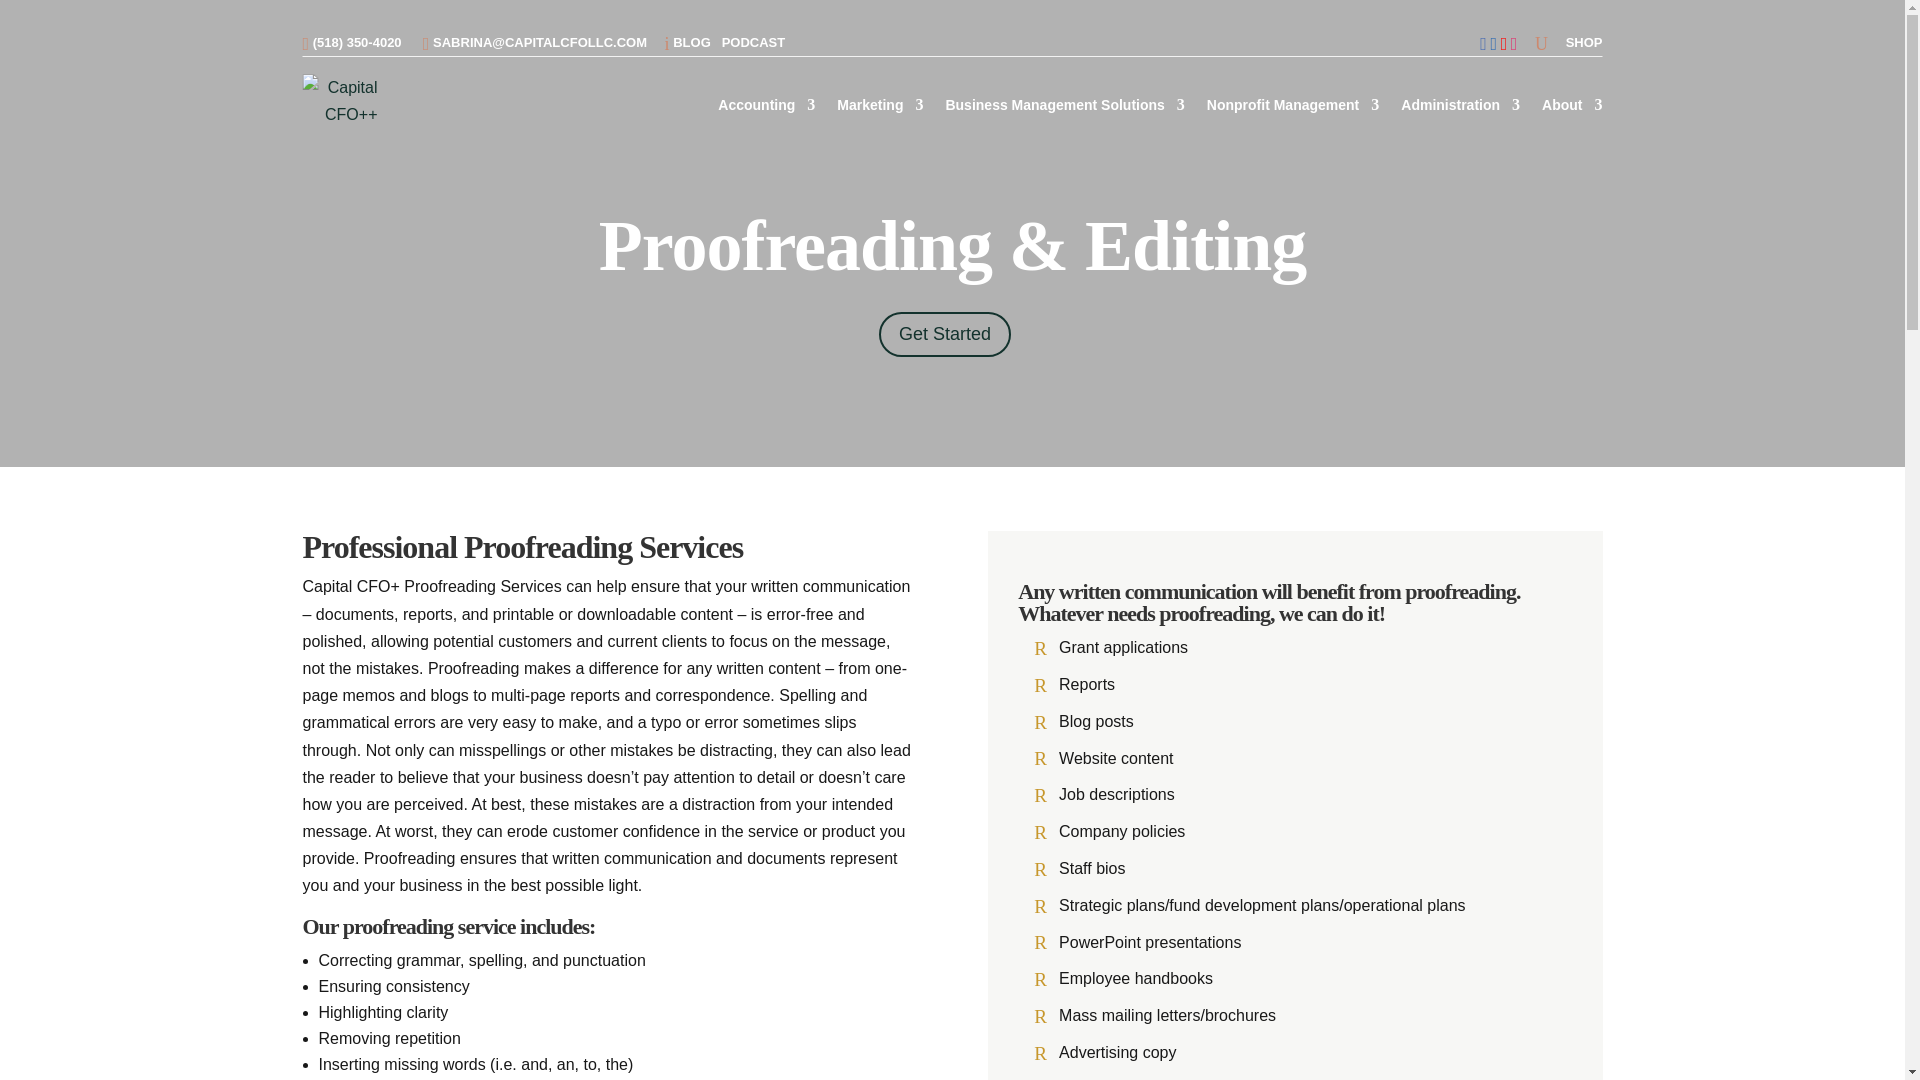 This screenshot has width=1920, height=1080. Describe the element at coordinates (880, 104) in the screenshot. I see `Marketing` at that location.